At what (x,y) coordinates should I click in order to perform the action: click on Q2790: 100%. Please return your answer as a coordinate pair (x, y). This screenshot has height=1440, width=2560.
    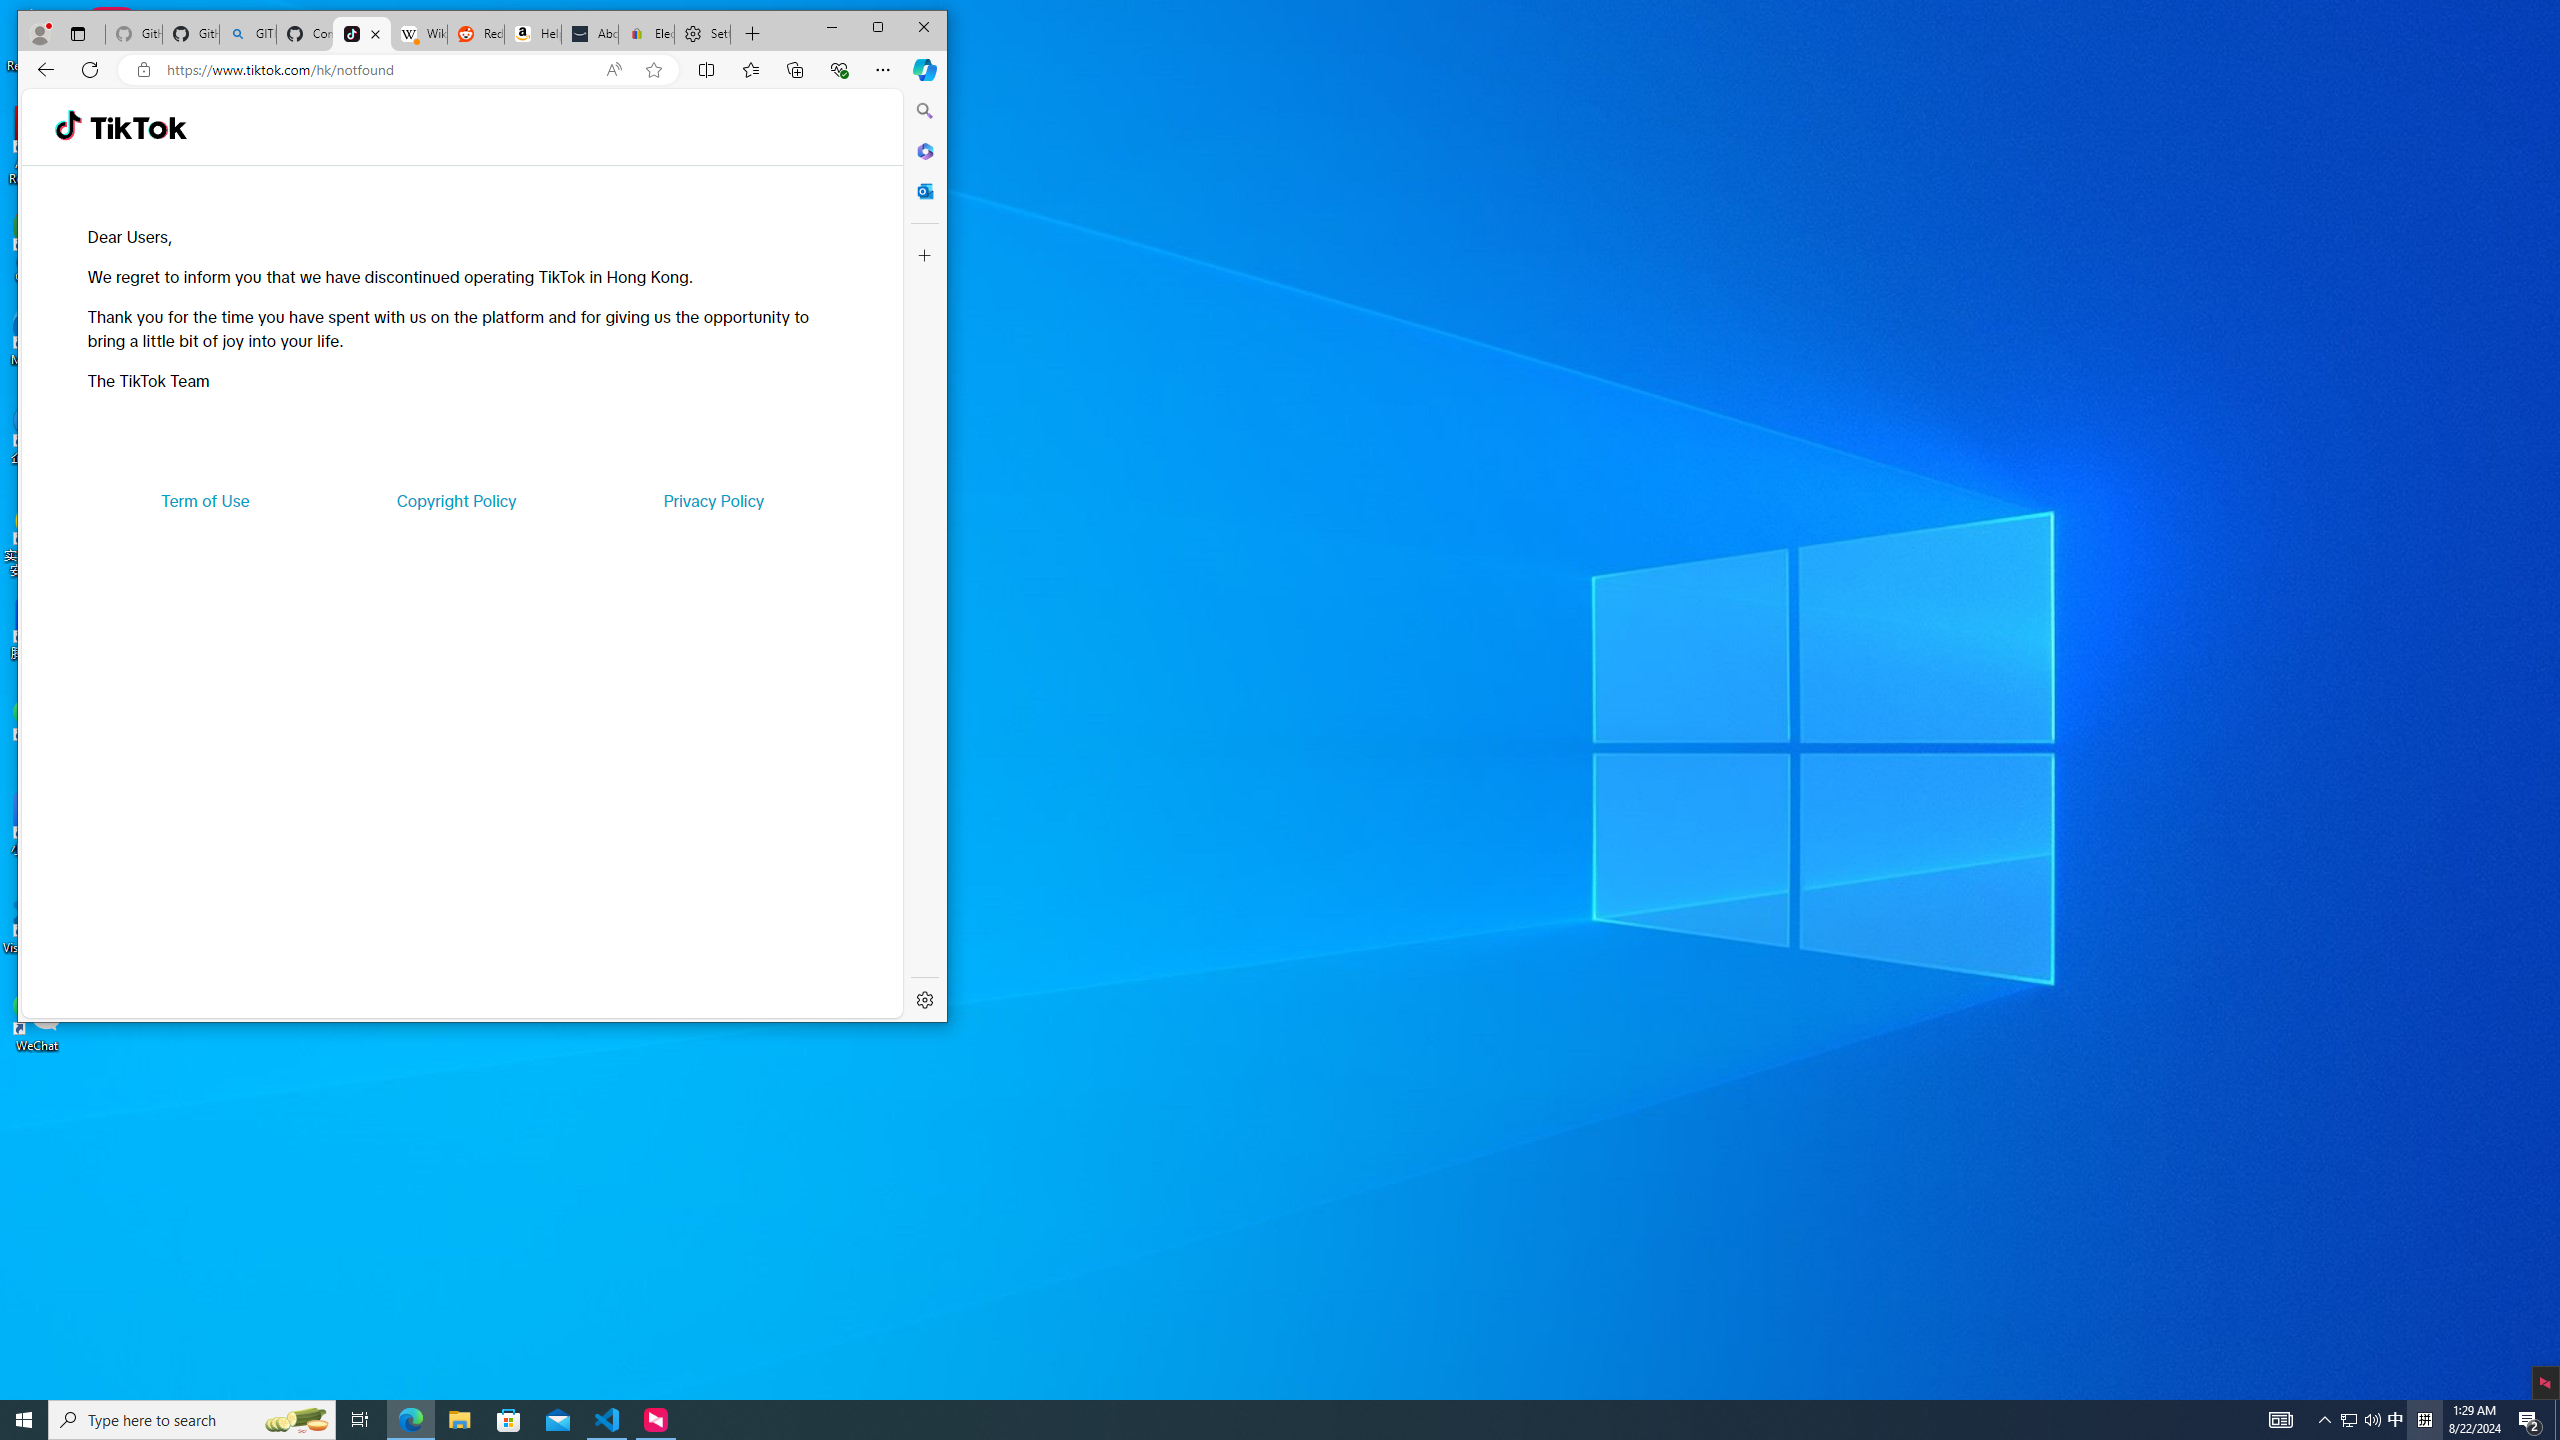
    Looking at the image, I should click on (2372, 1420).